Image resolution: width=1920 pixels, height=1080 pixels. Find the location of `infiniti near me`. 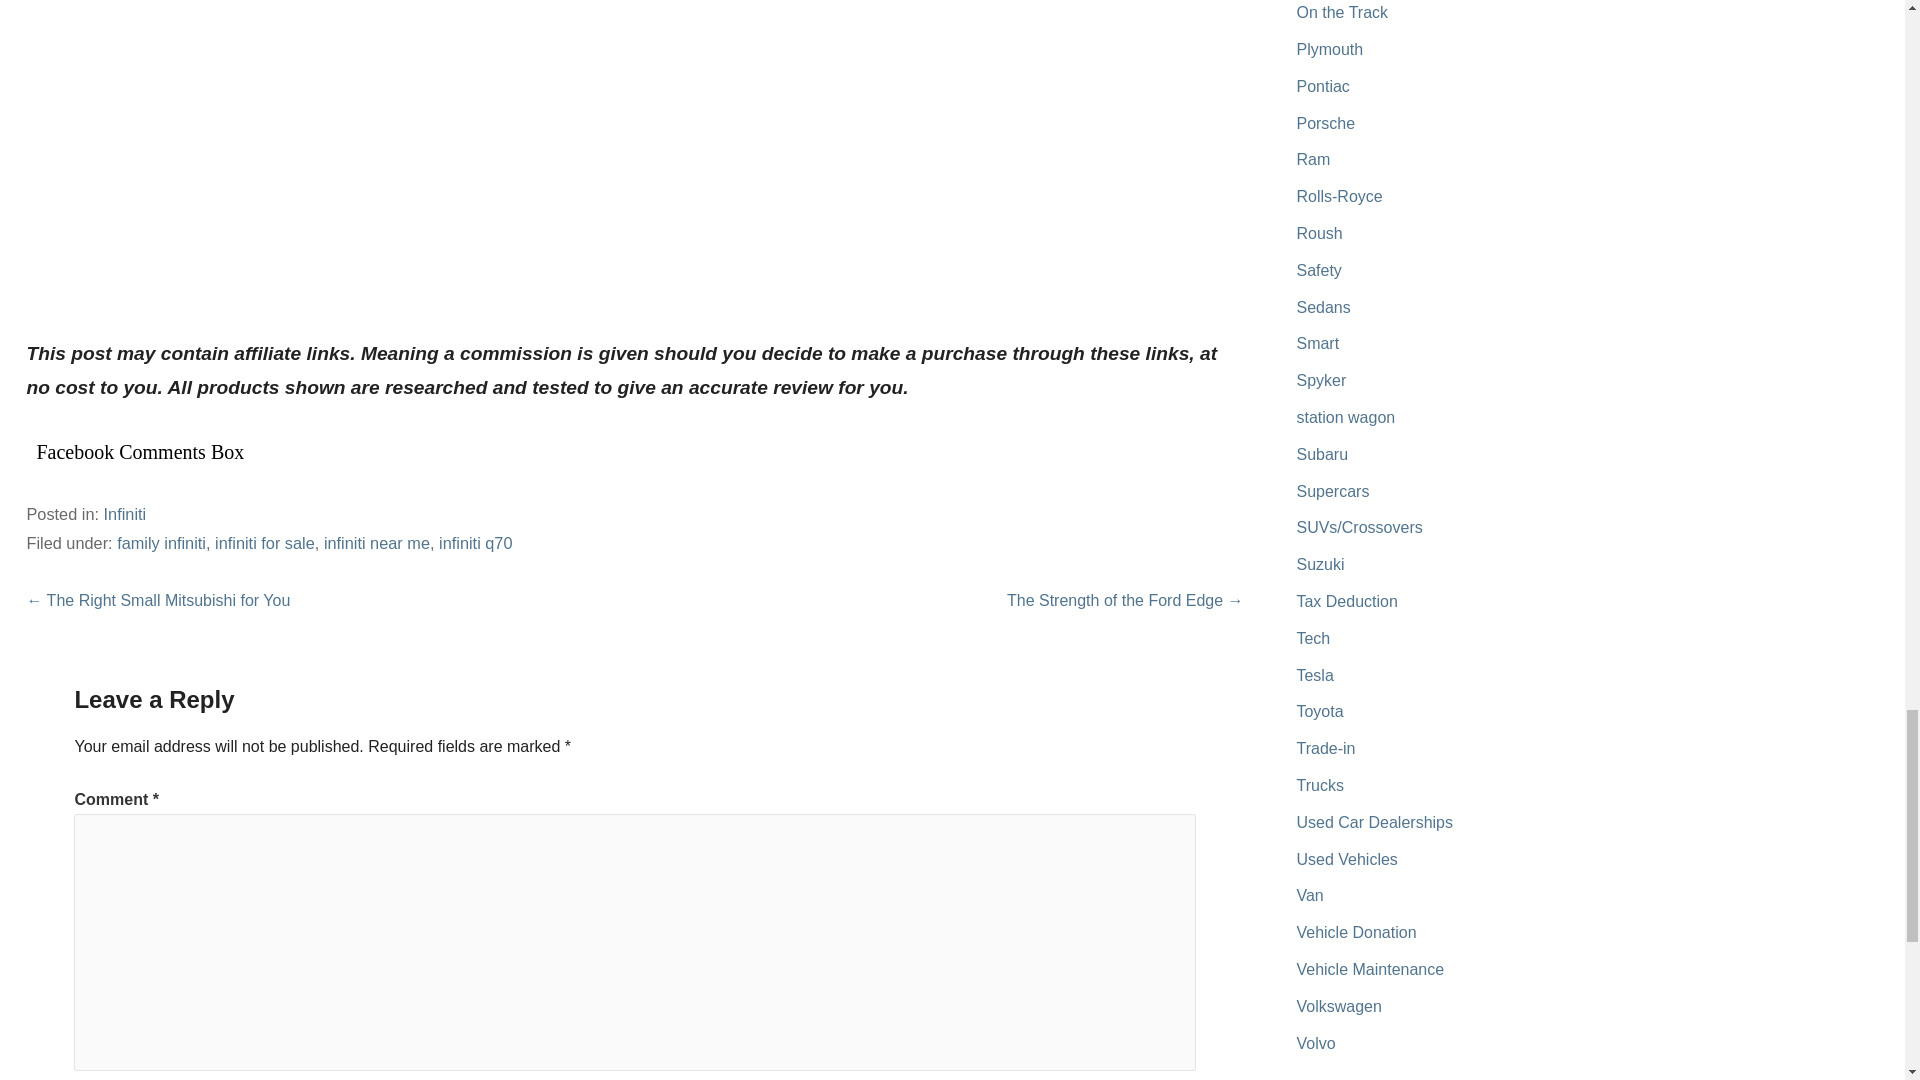

infiniti near me is located at coordinates (377, 542).